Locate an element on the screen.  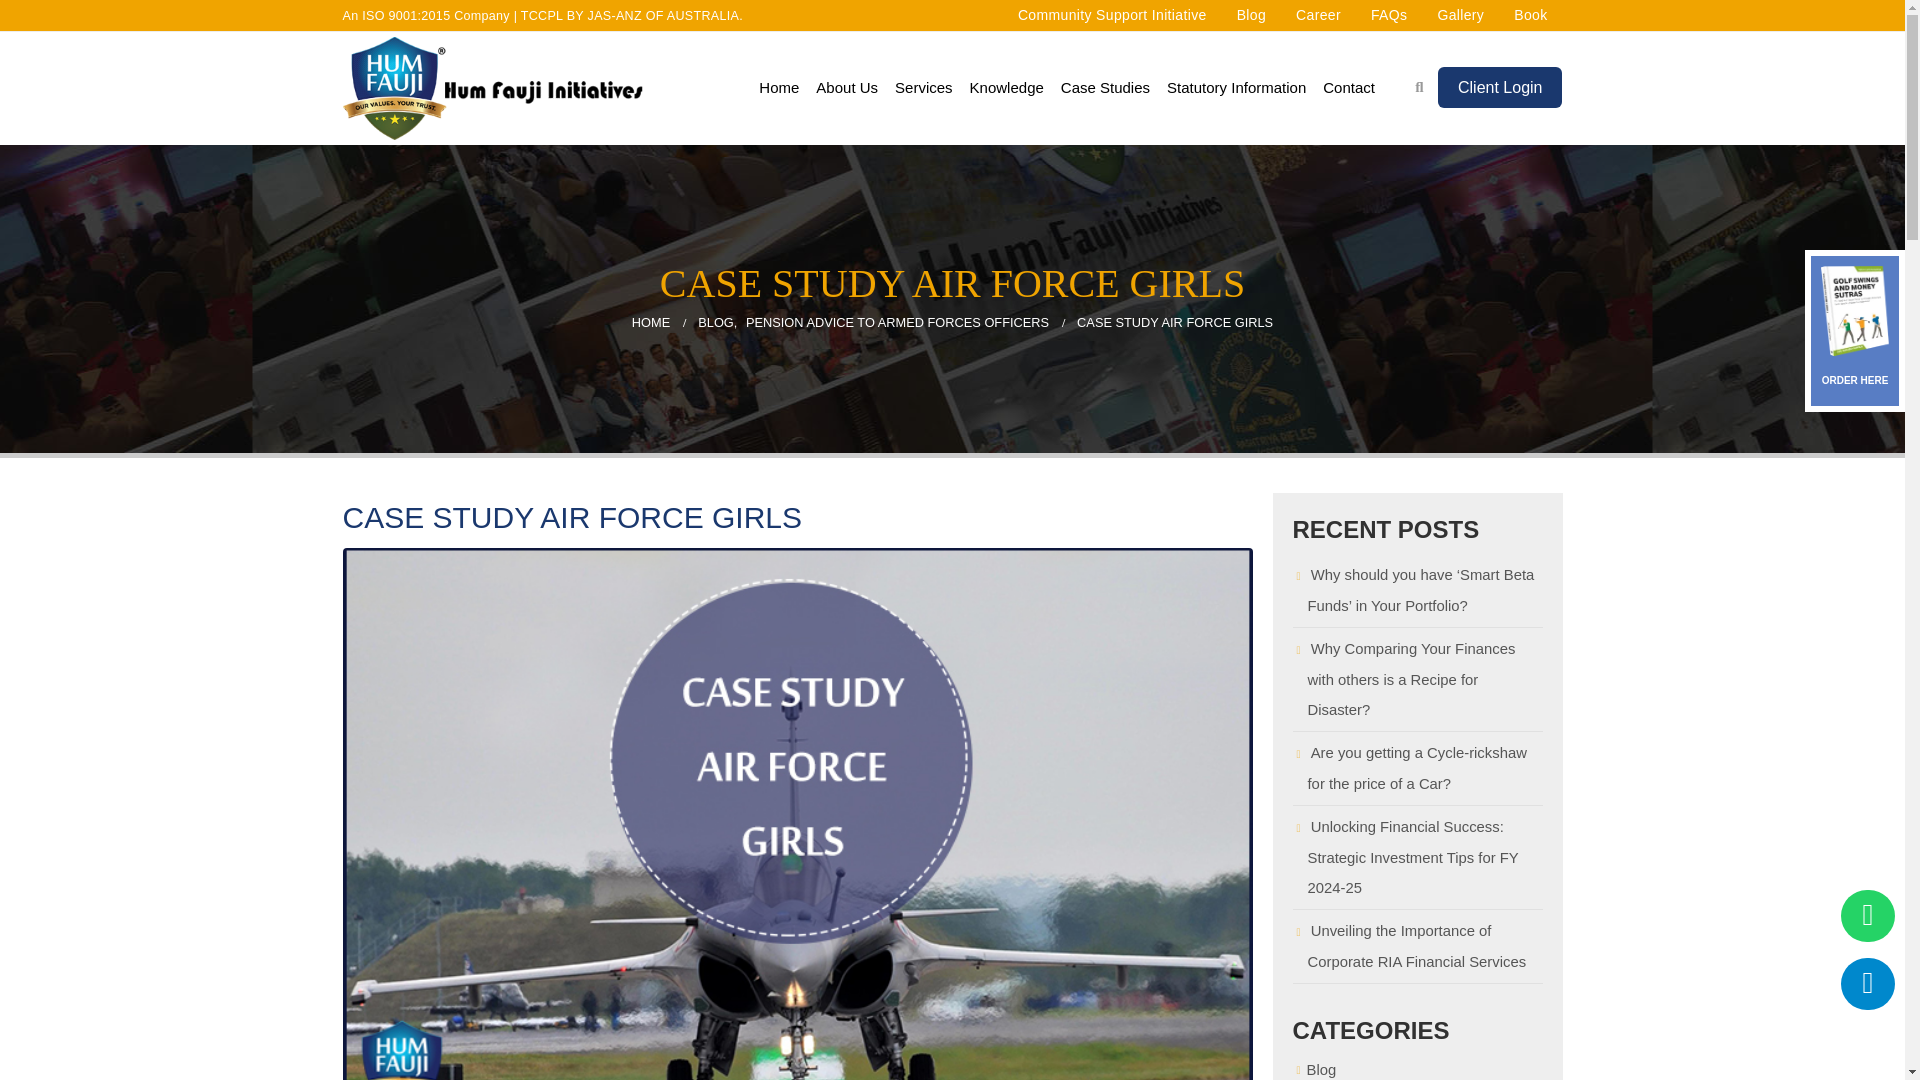
Knowledge is located at coordinates (1006, 88).